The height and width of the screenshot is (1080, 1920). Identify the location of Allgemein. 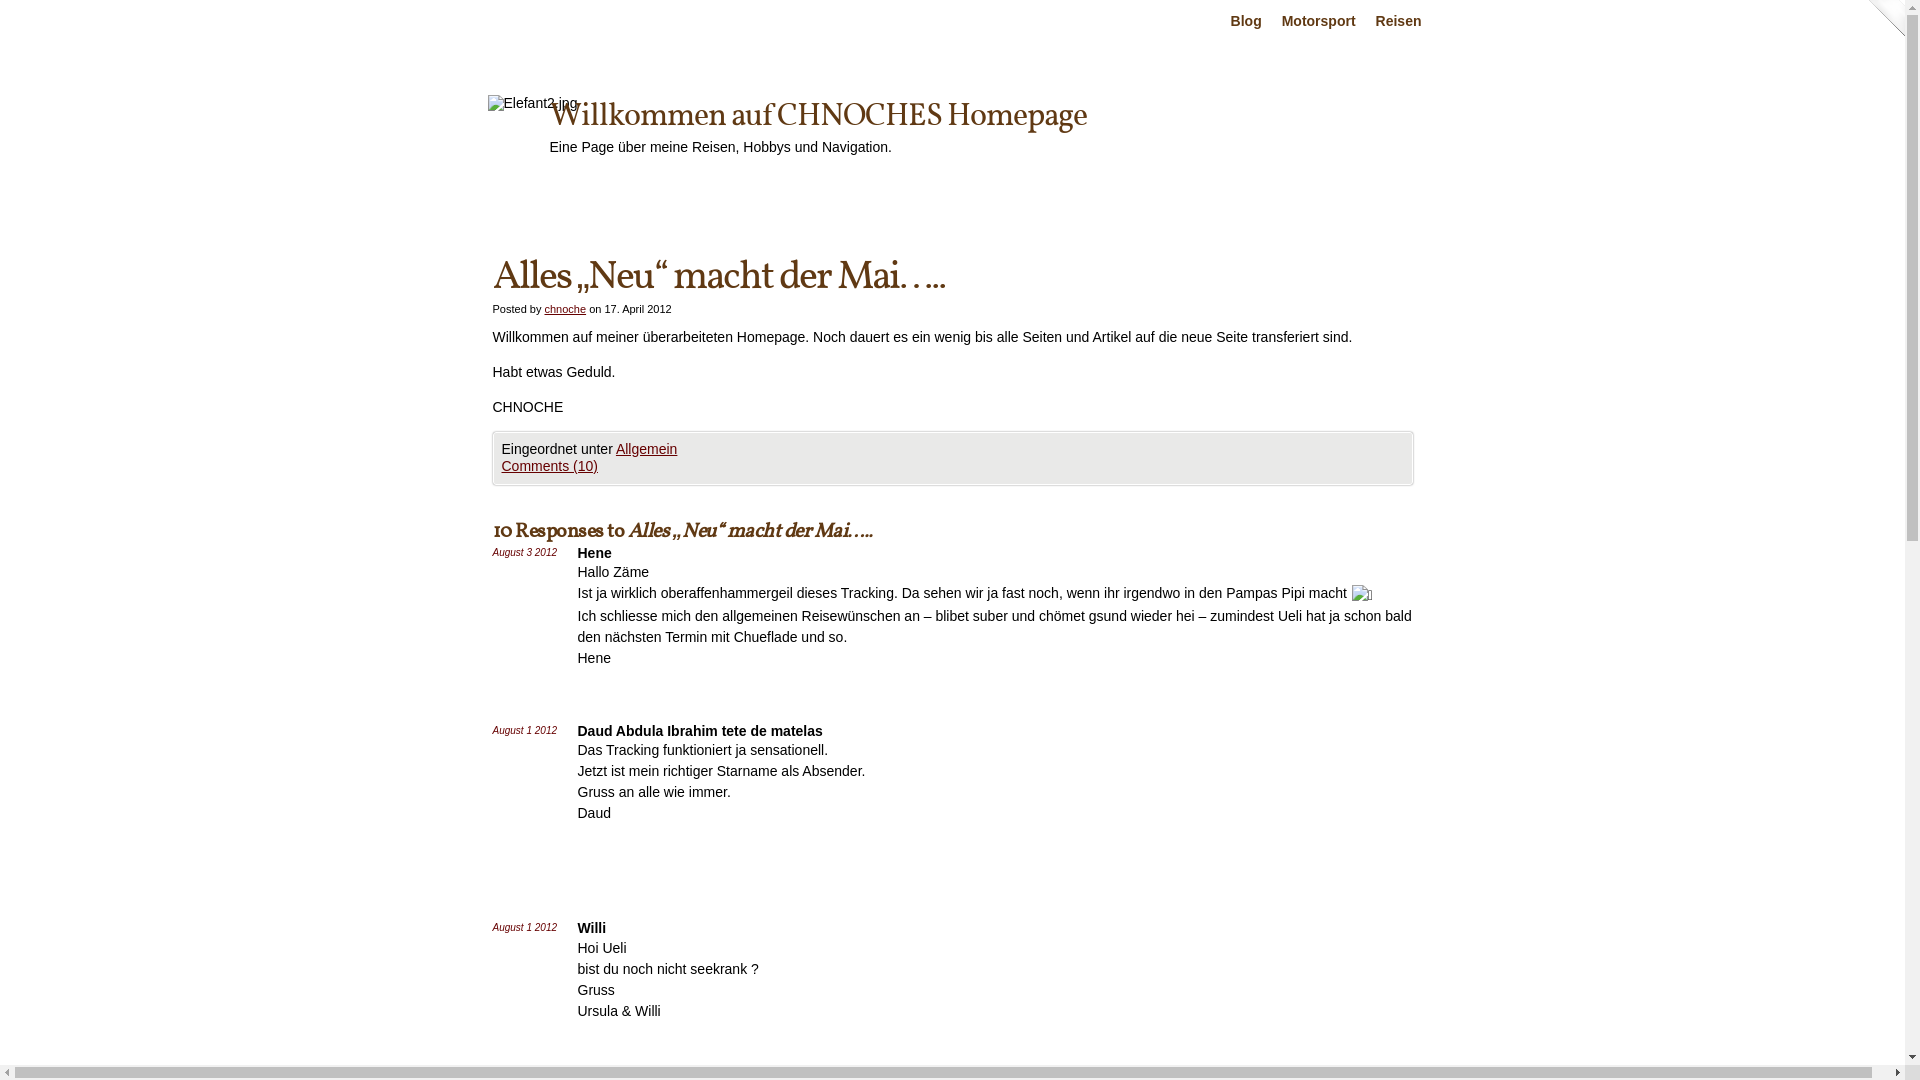
(646, 449).